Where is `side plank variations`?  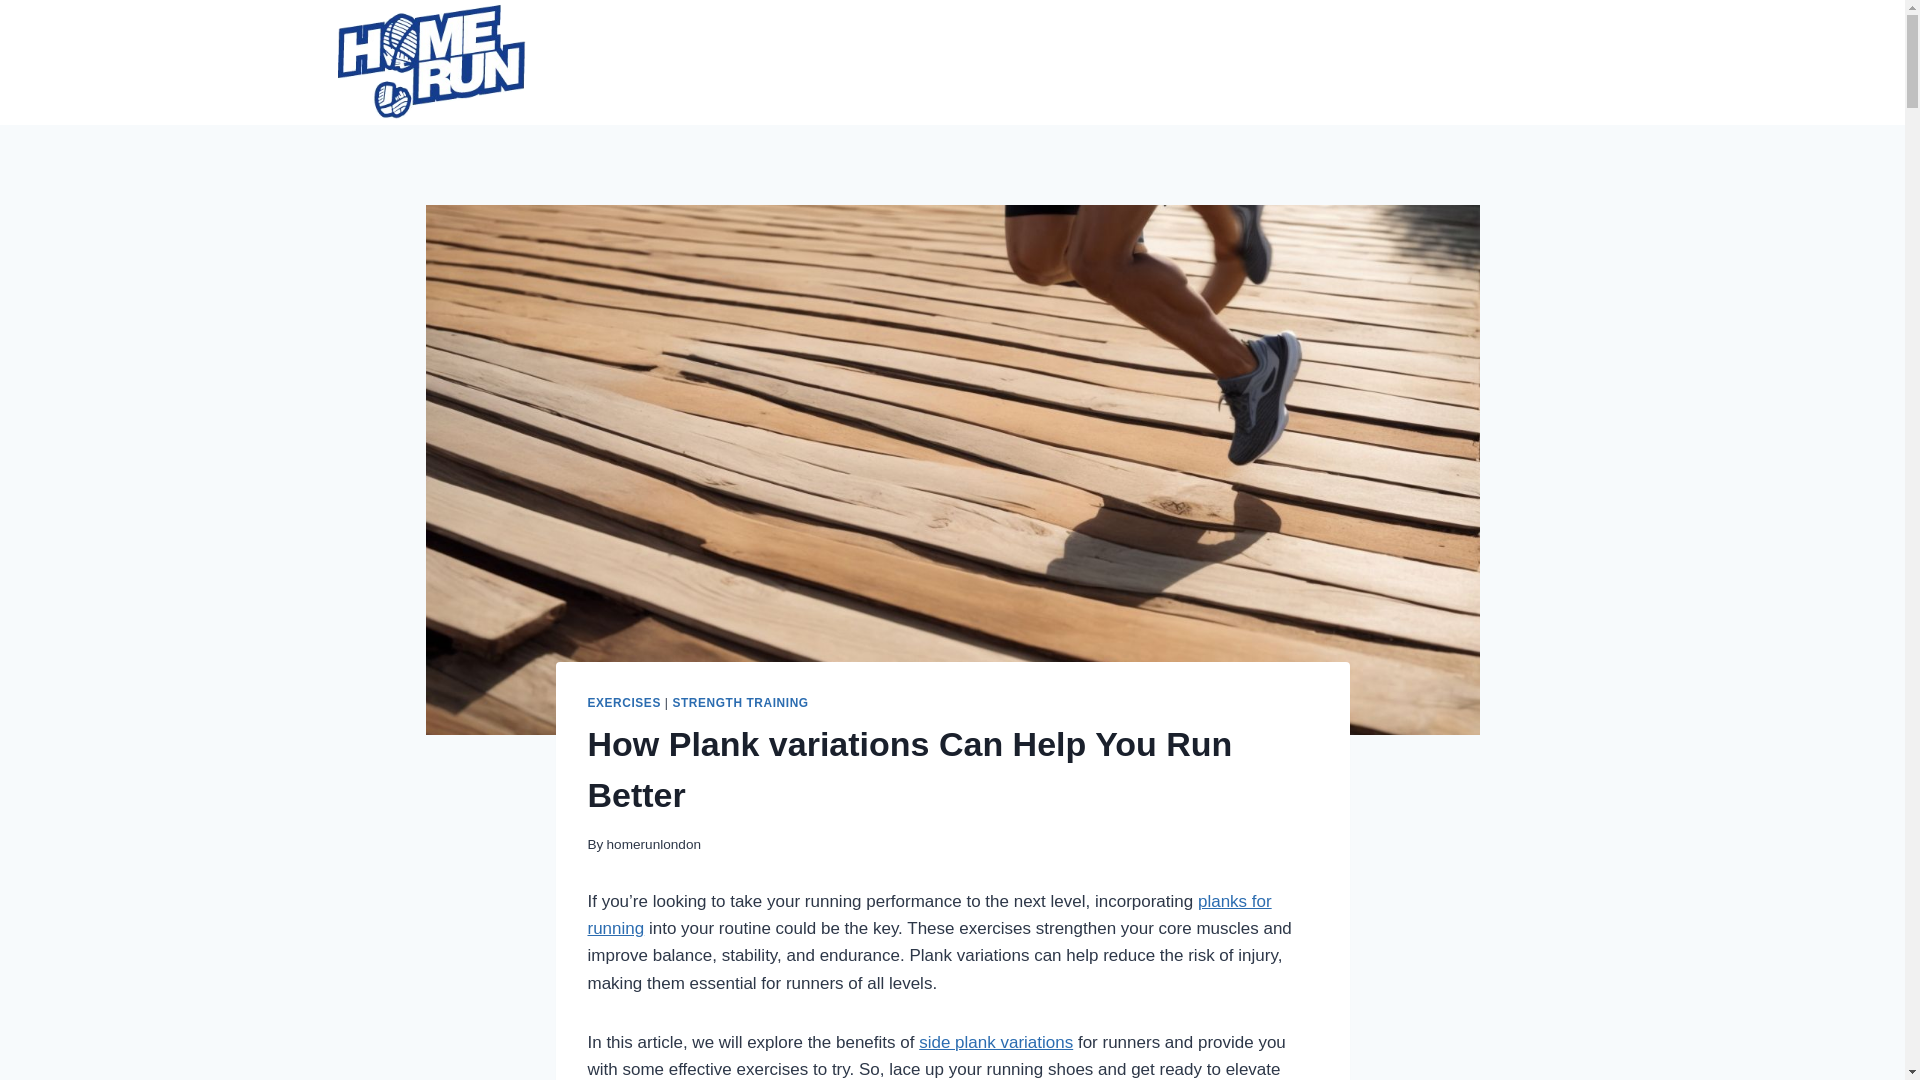
side plank variations is located at coordinates (996, 1042).